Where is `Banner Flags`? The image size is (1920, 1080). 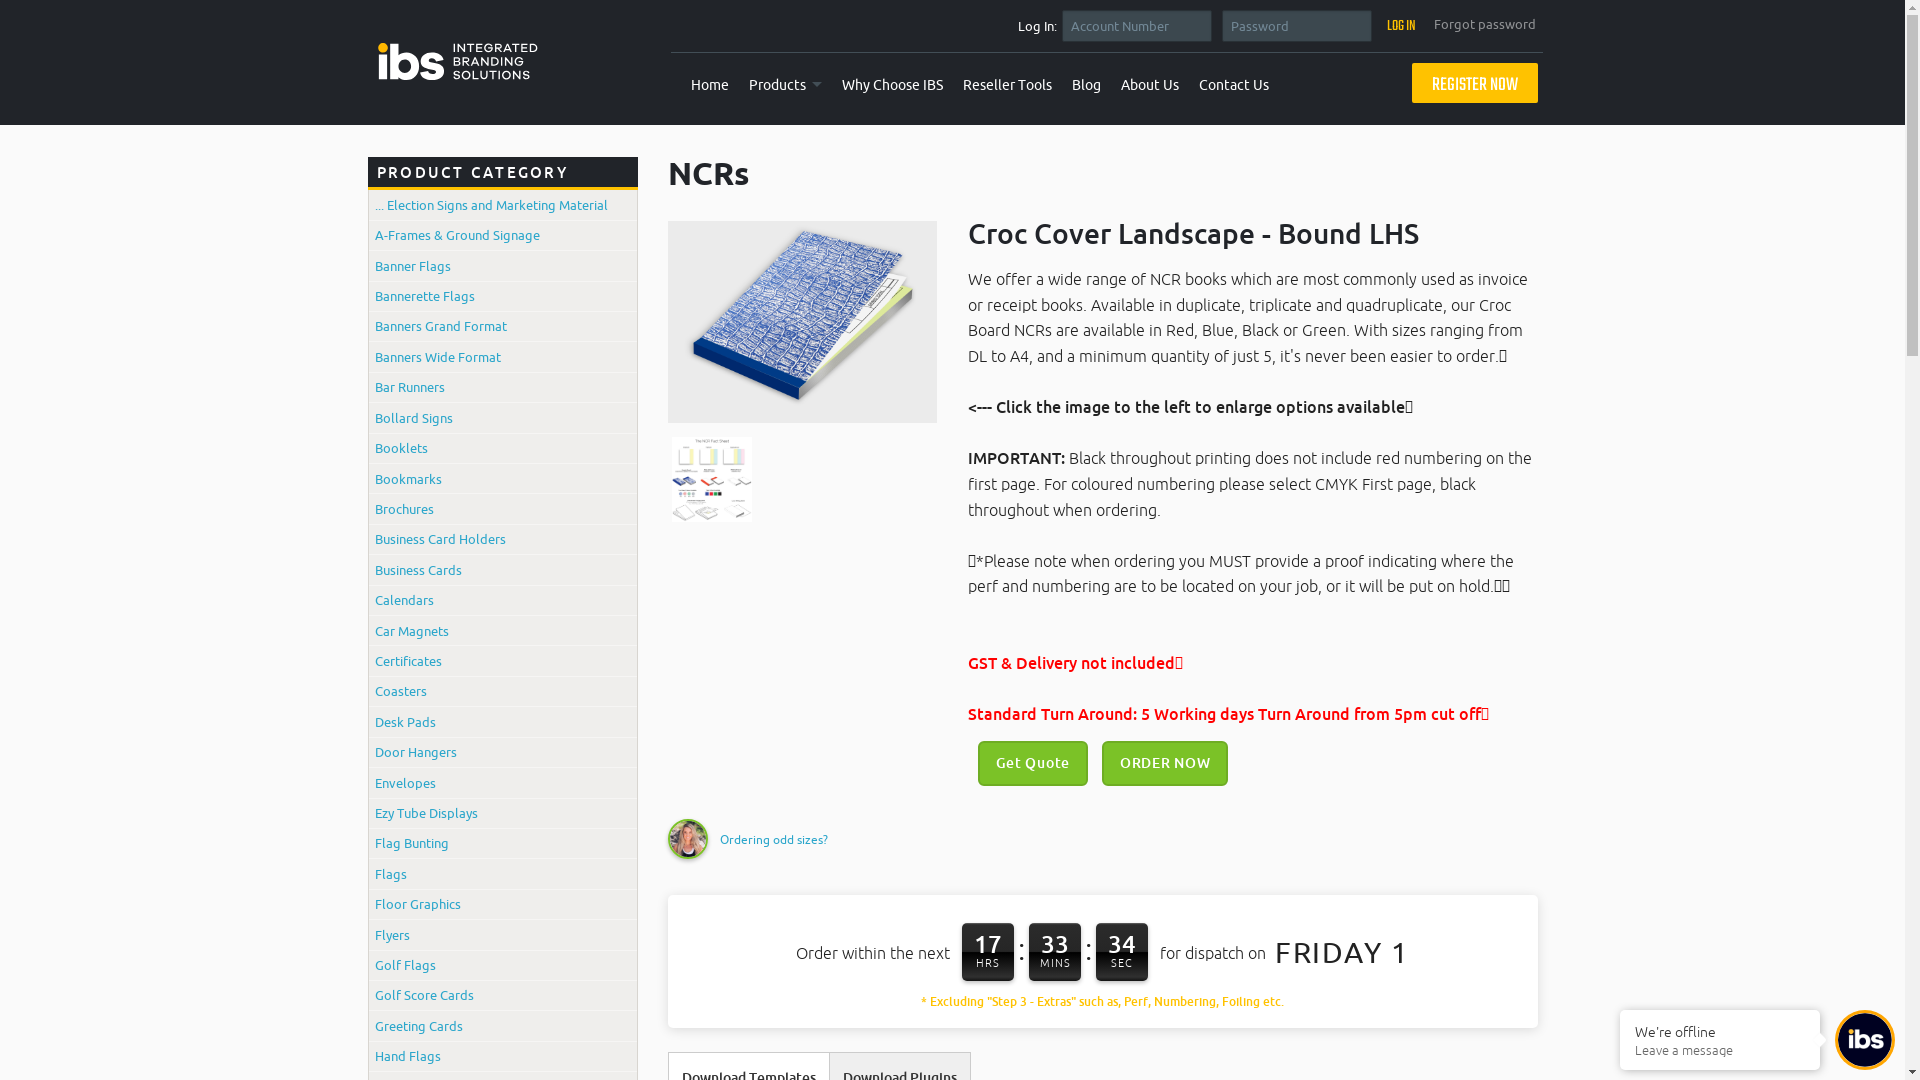 Banner Flags is located at coordinates (502, 266).